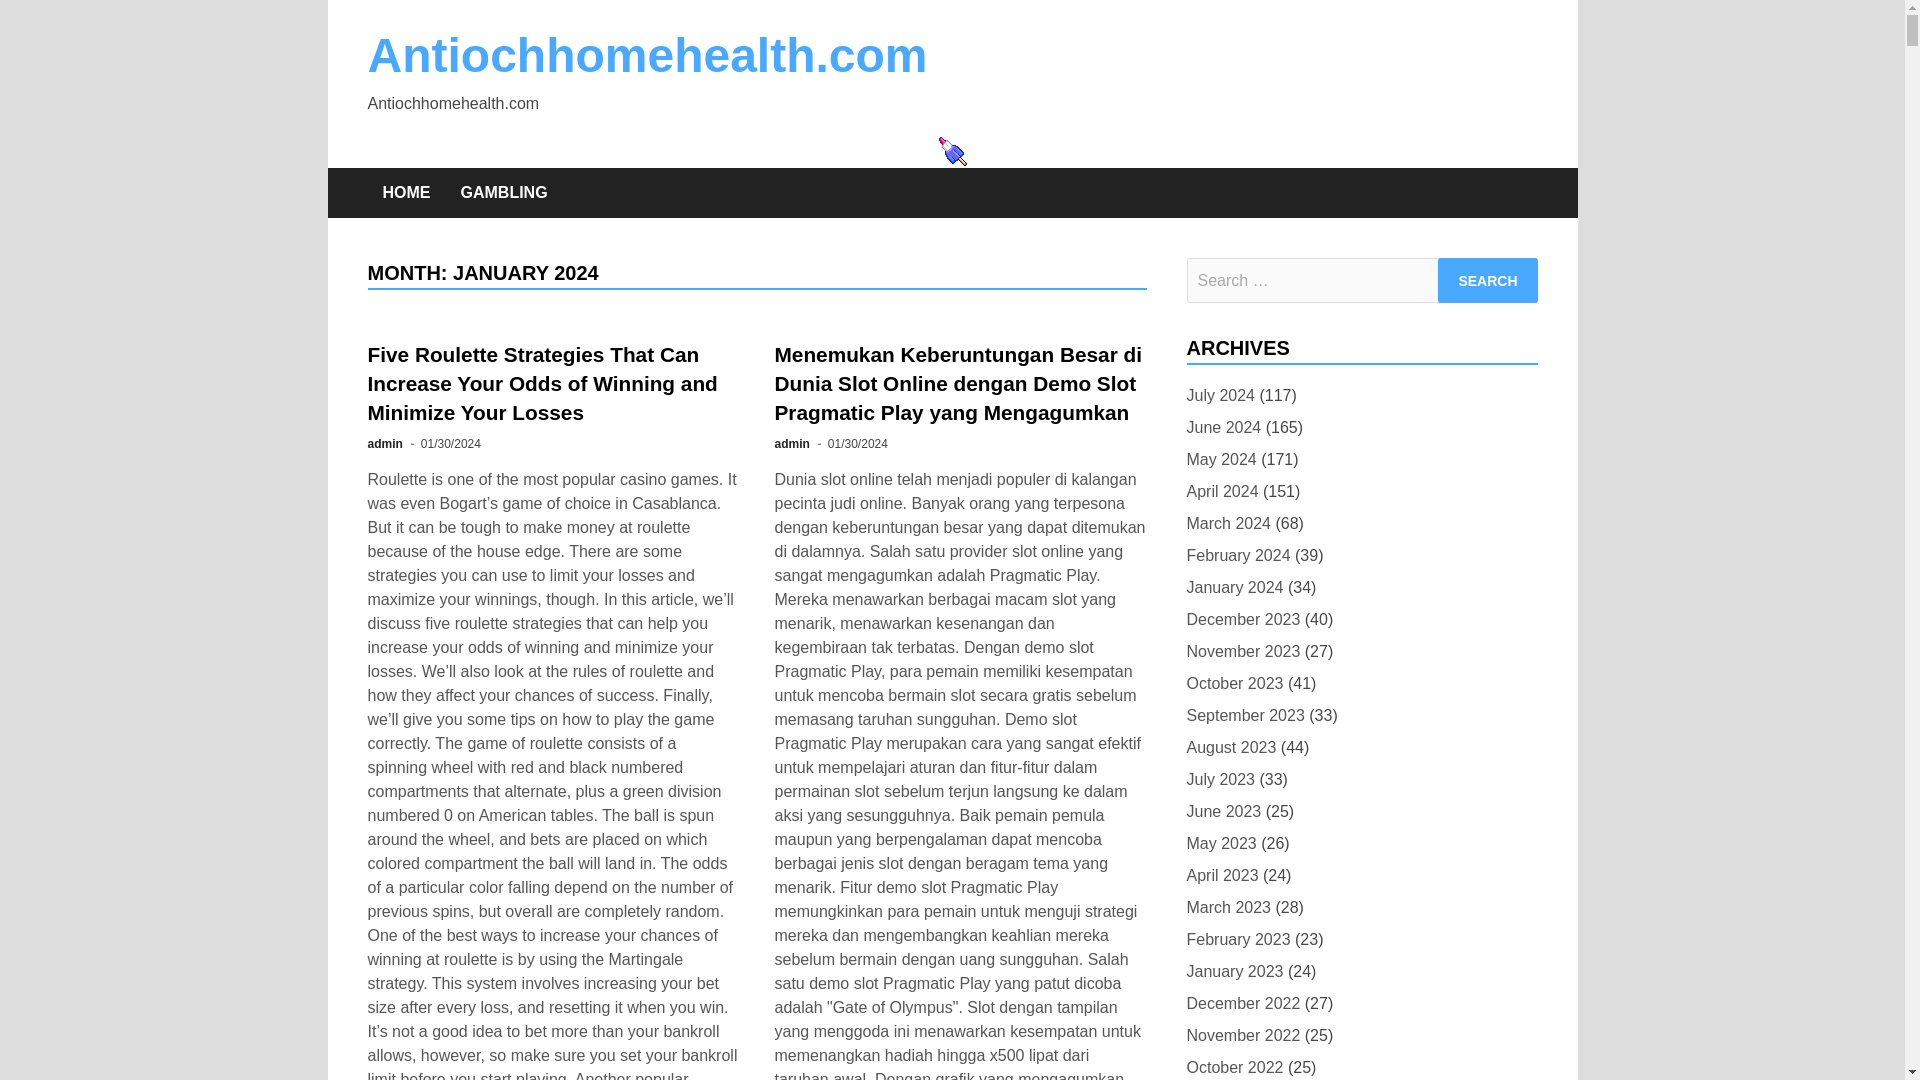 This screenshot has height=1080, width=1920. Describe the element at coordinates (406, 193) in the screenshot. I see `HOME` at that location.